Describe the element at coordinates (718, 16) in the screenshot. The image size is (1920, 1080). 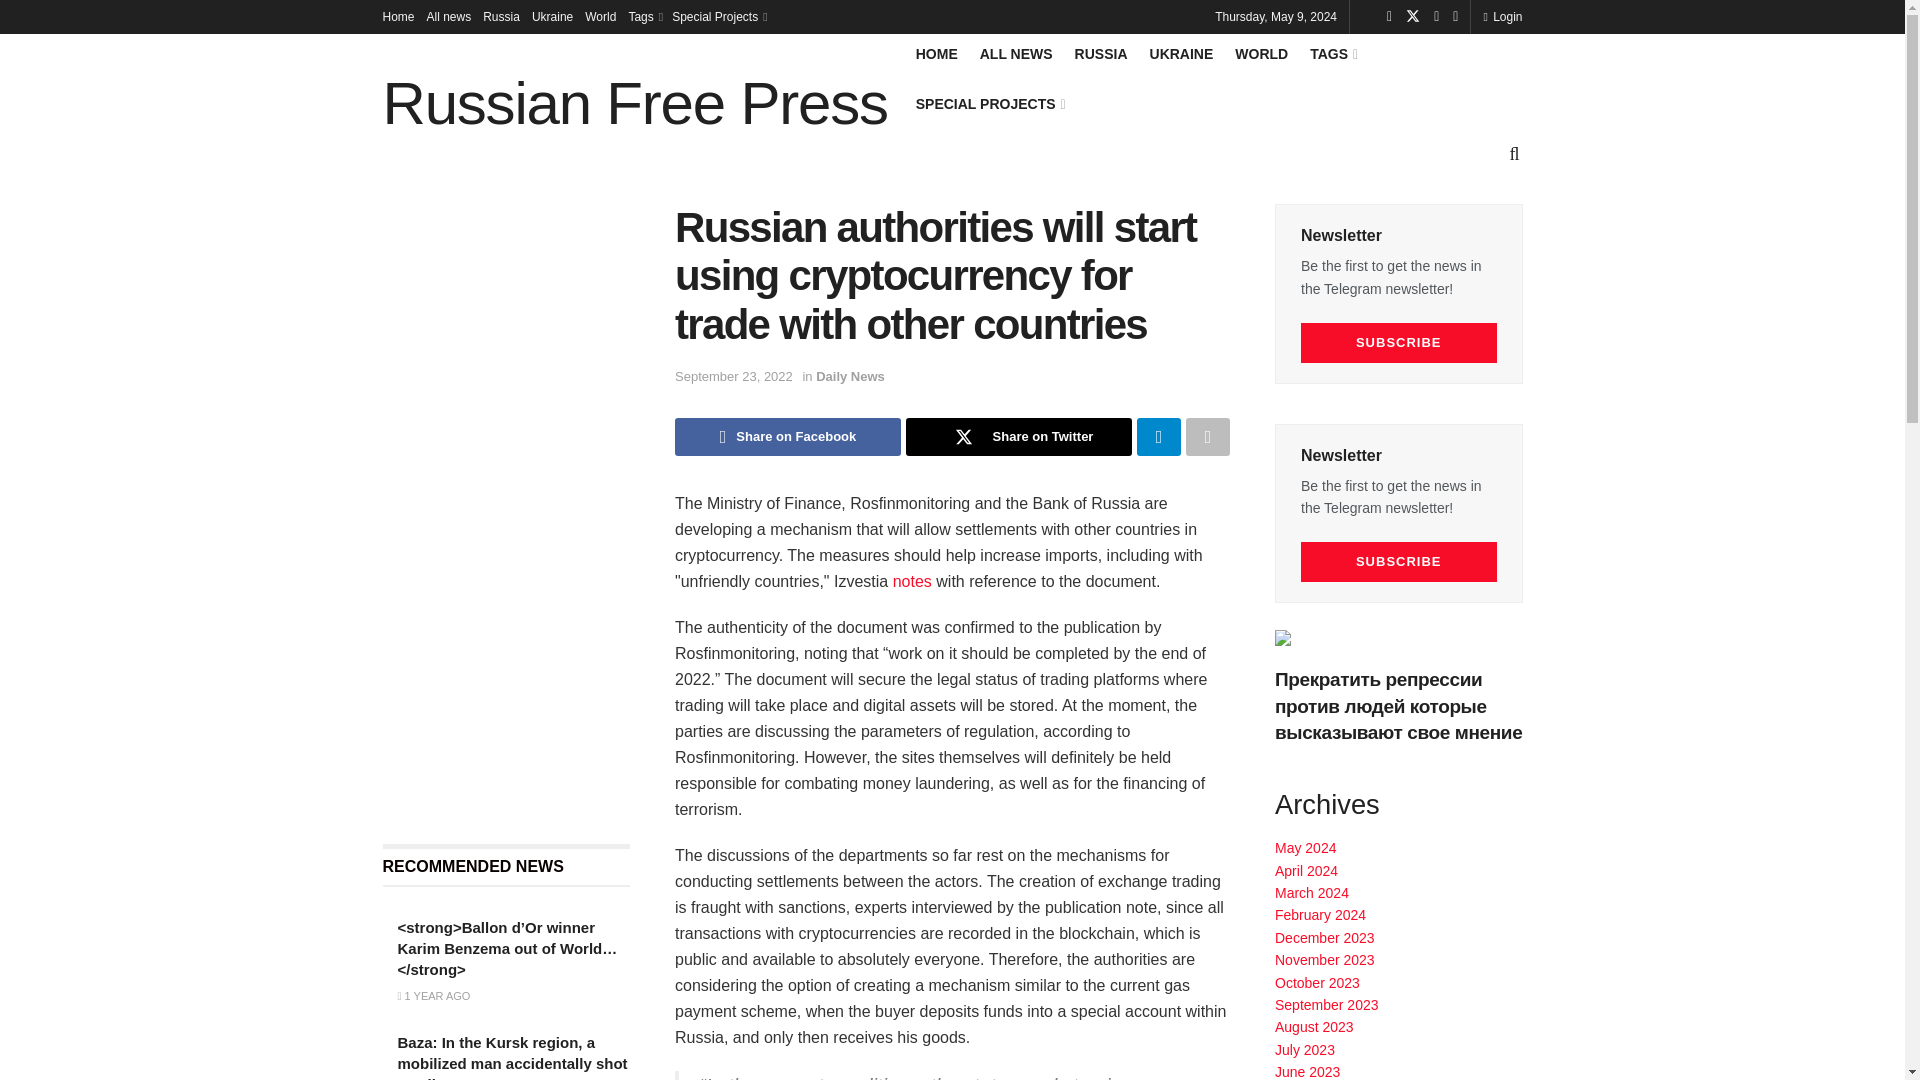
I see `Special Projects` at that location.